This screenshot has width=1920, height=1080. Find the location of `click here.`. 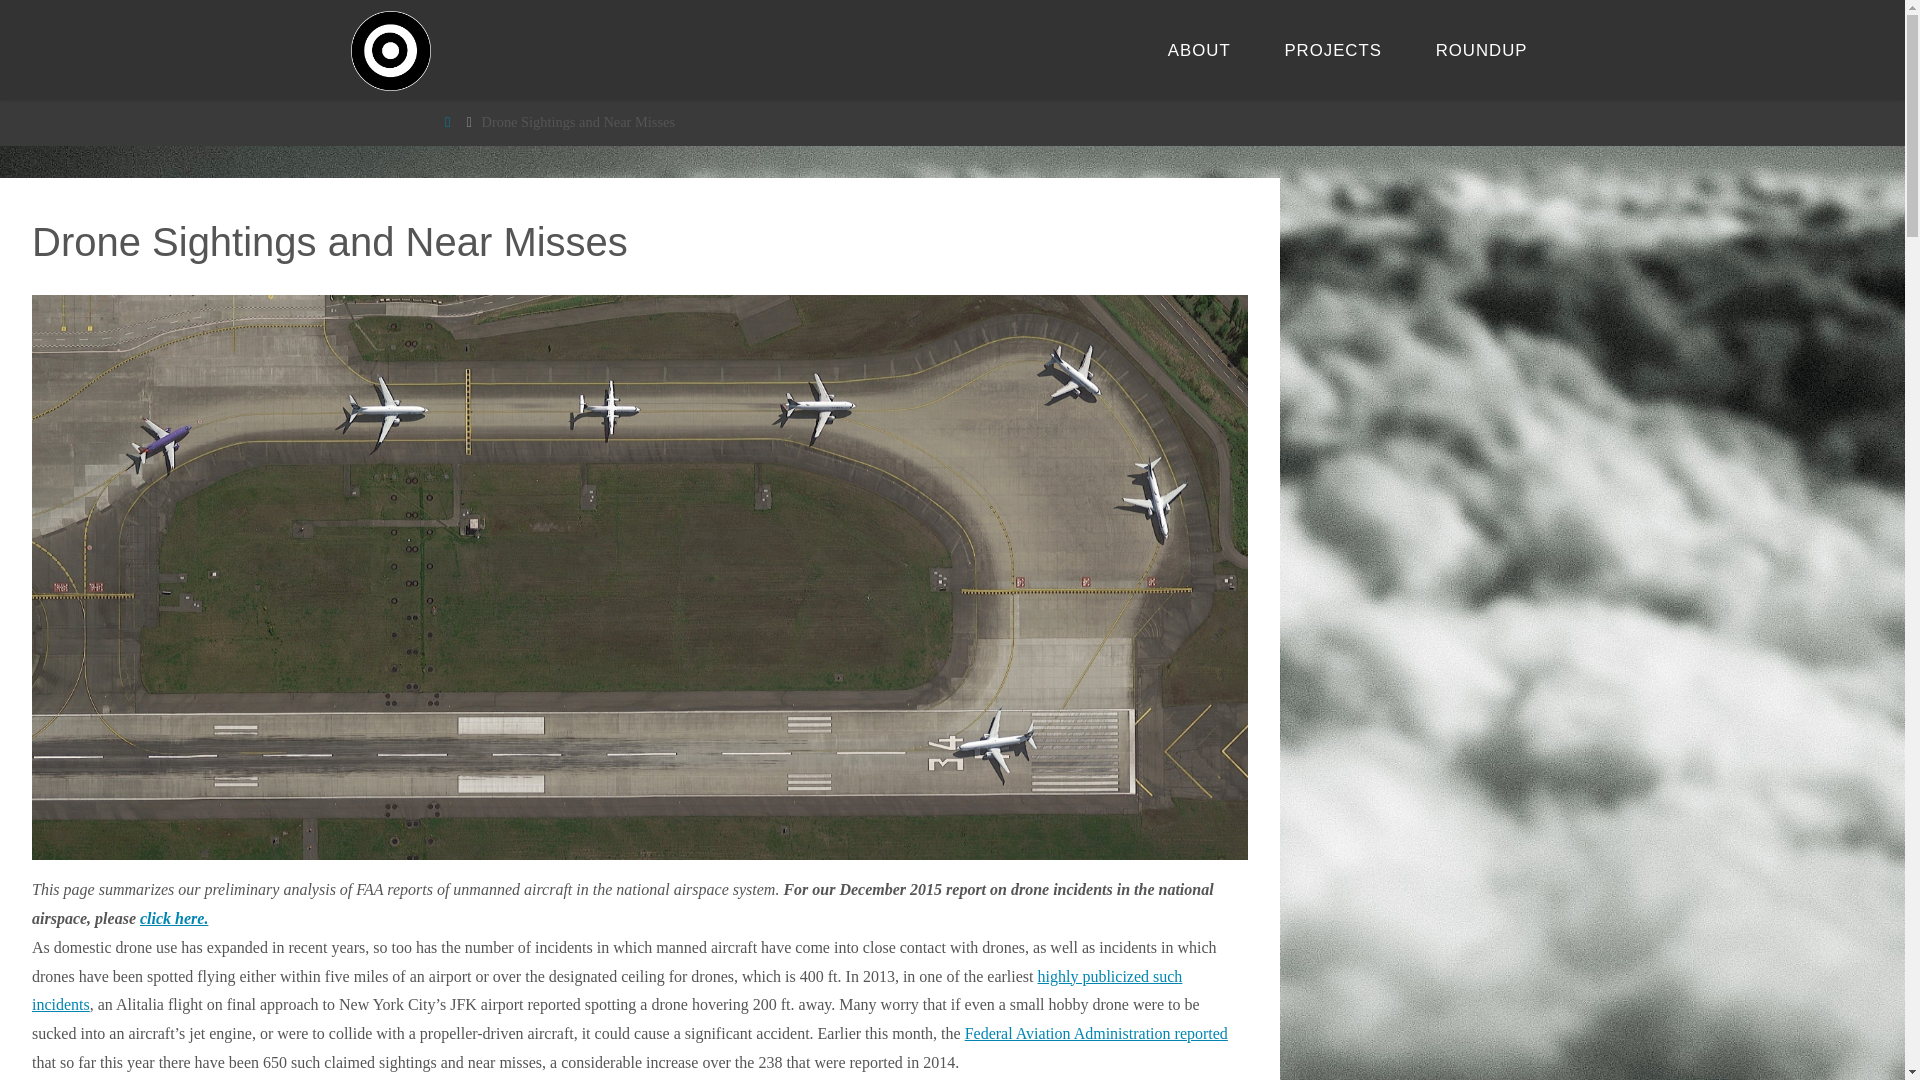

click here. is located at coordinates (174, 918).